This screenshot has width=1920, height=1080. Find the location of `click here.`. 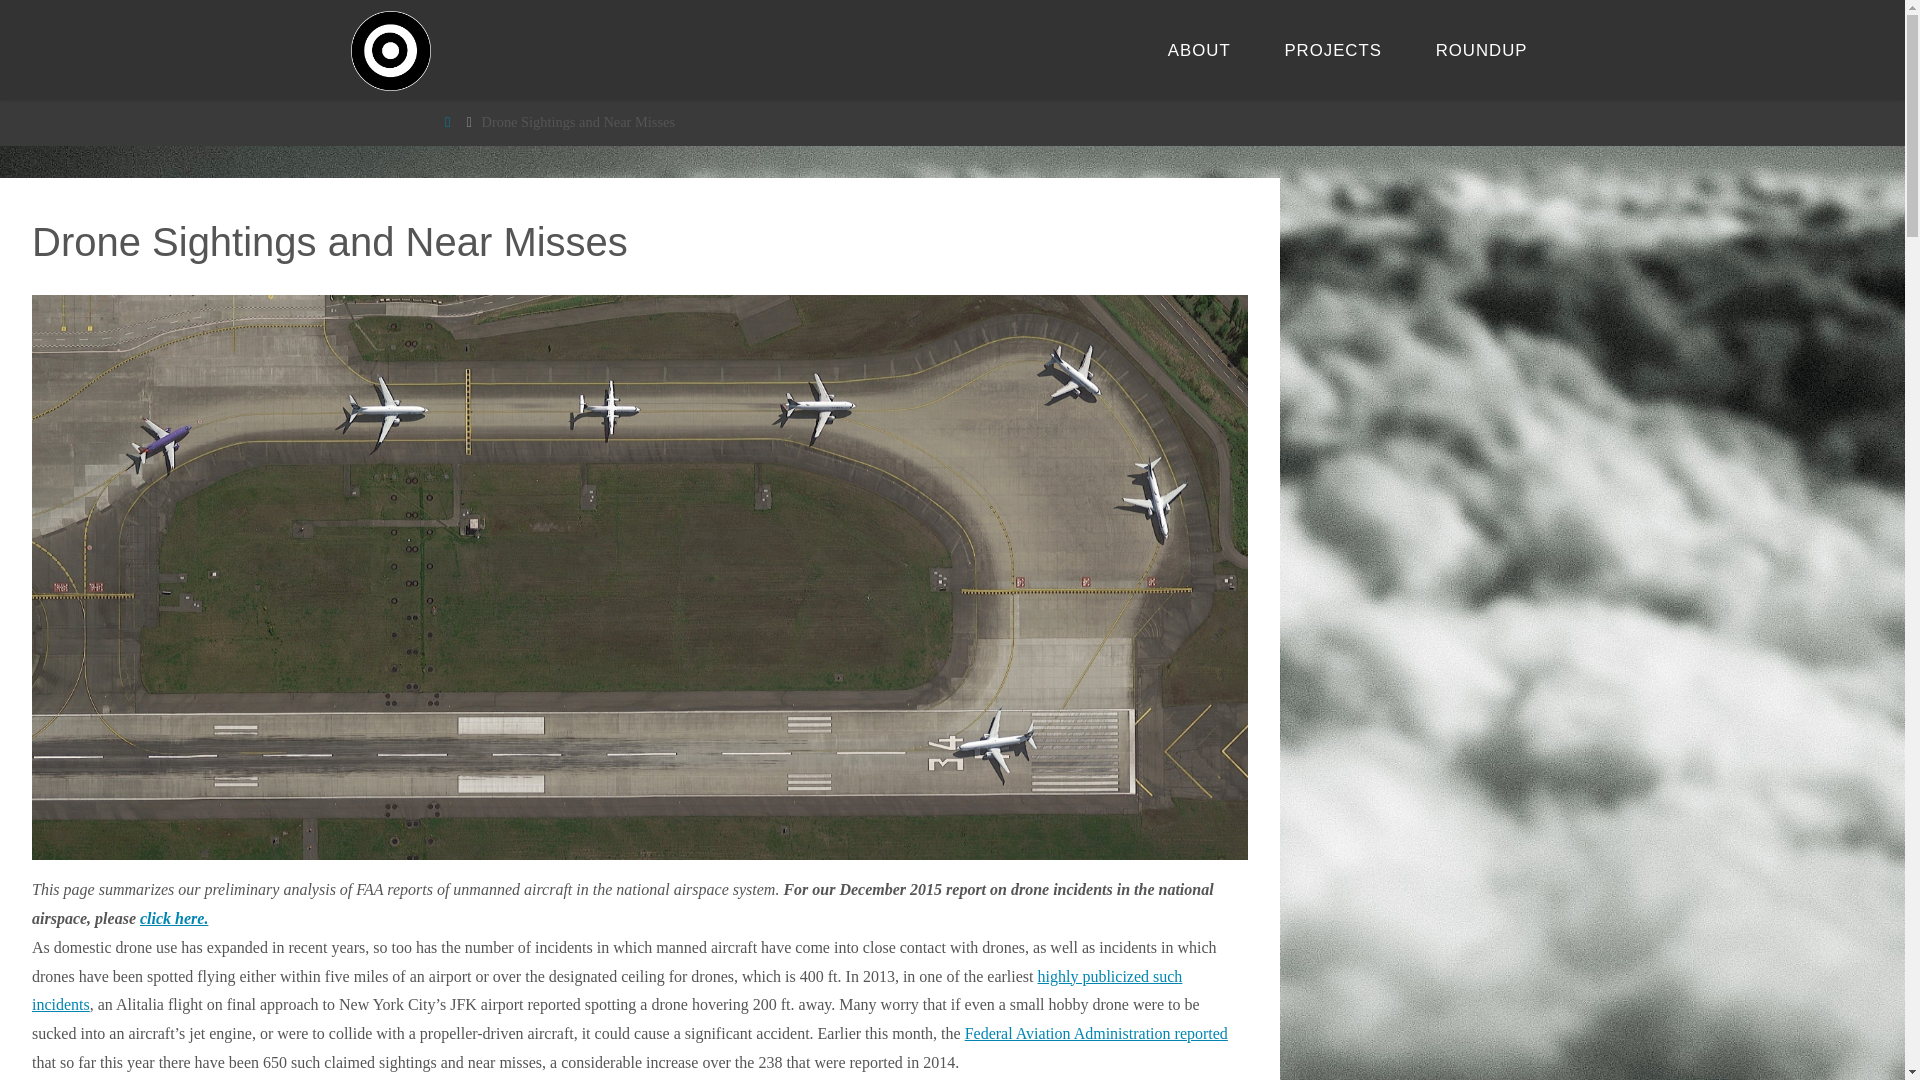

click here. is located at coordinates (174, 918).